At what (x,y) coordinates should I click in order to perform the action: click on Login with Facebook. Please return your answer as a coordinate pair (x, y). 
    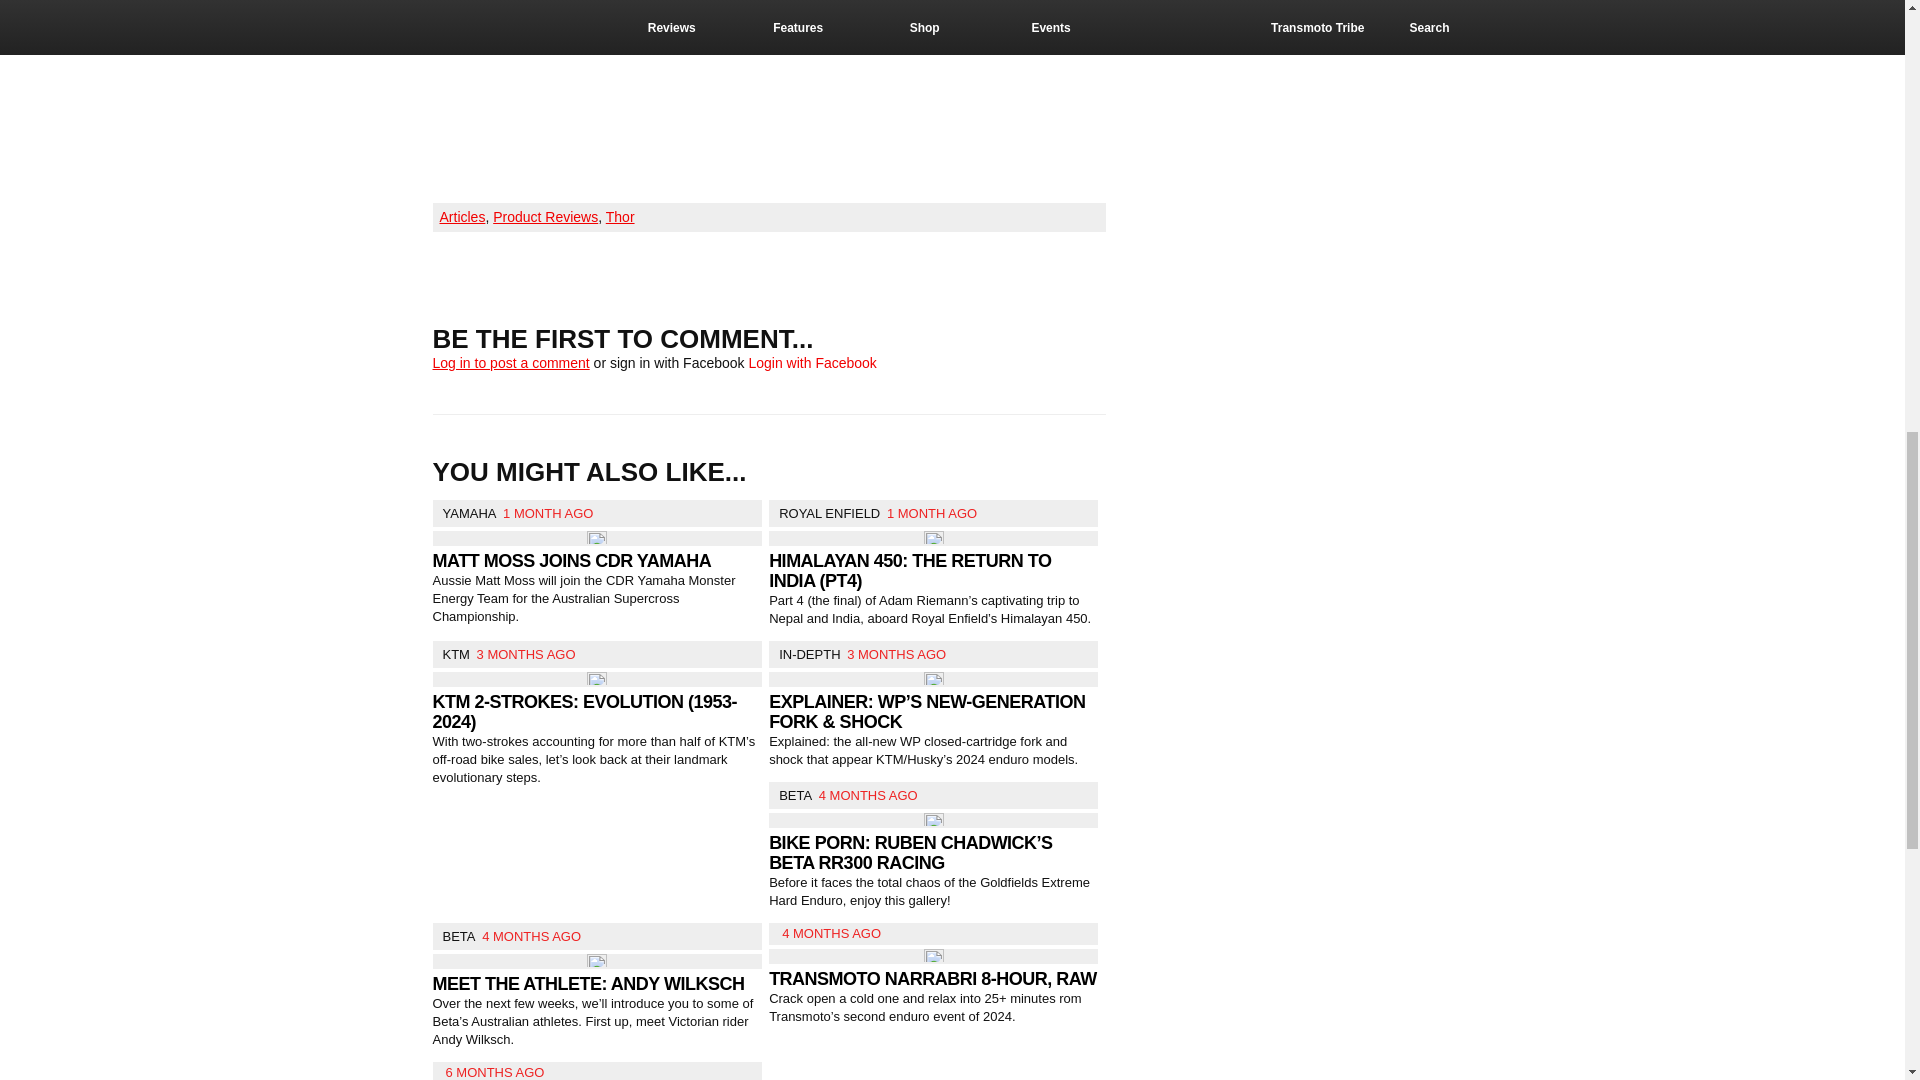
    Looking at the image, I should click on (812, 363).